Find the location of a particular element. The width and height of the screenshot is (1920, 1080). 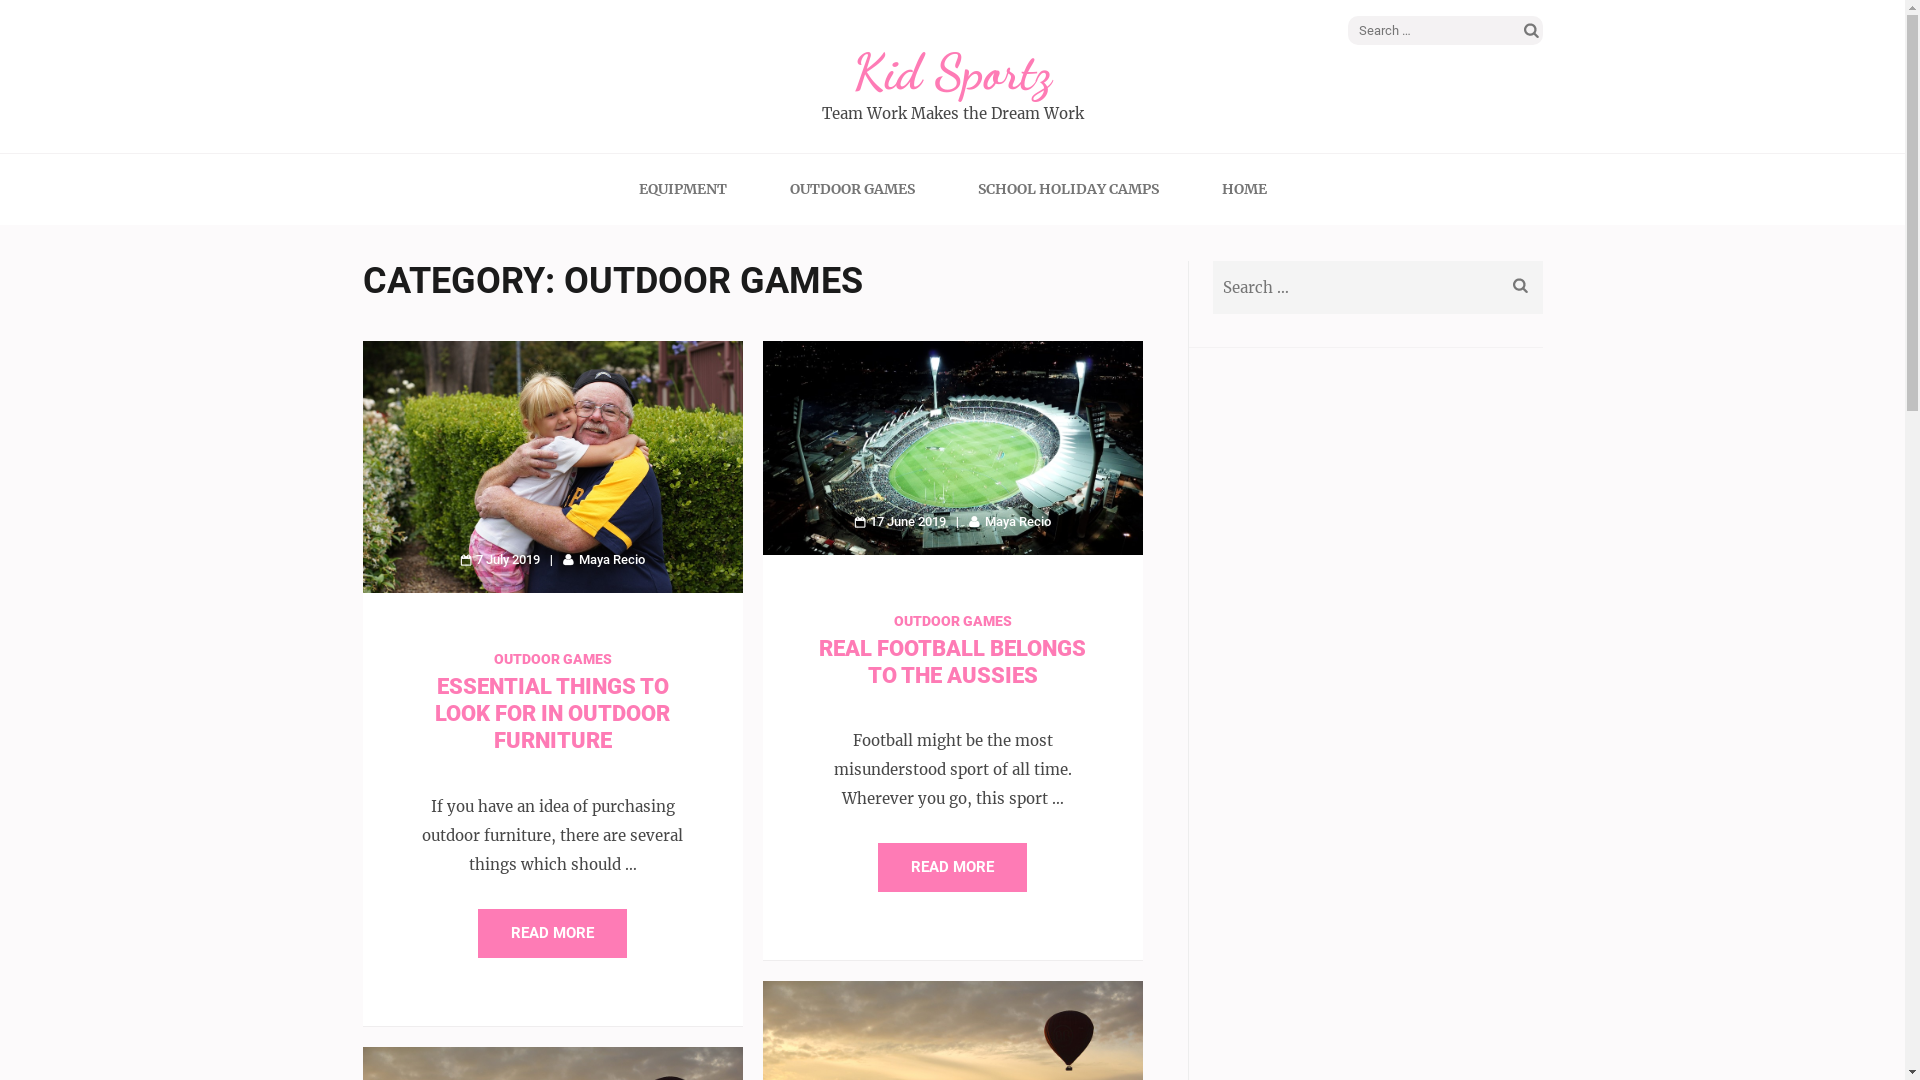

Search is located at coordinates (1532, 30).